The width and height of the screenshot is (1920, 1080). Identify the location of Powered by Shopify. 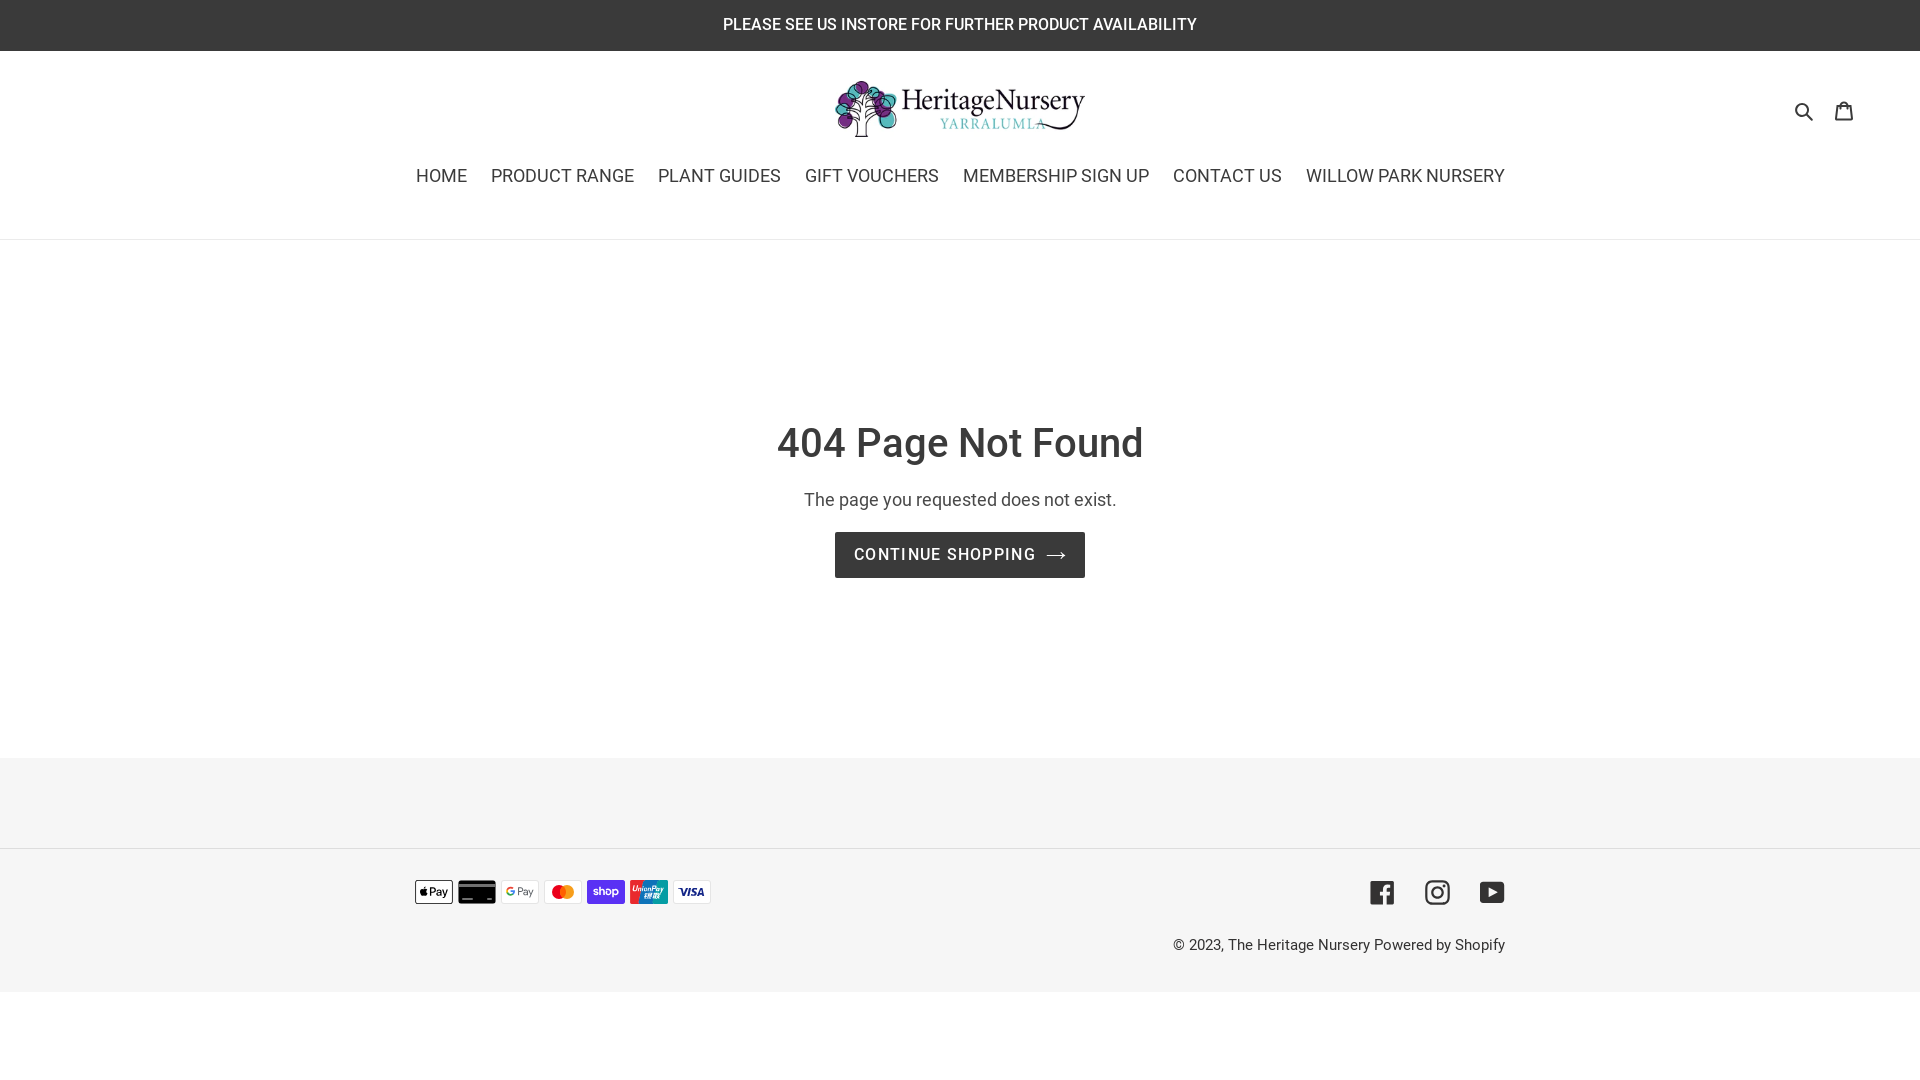
(1440, 945).